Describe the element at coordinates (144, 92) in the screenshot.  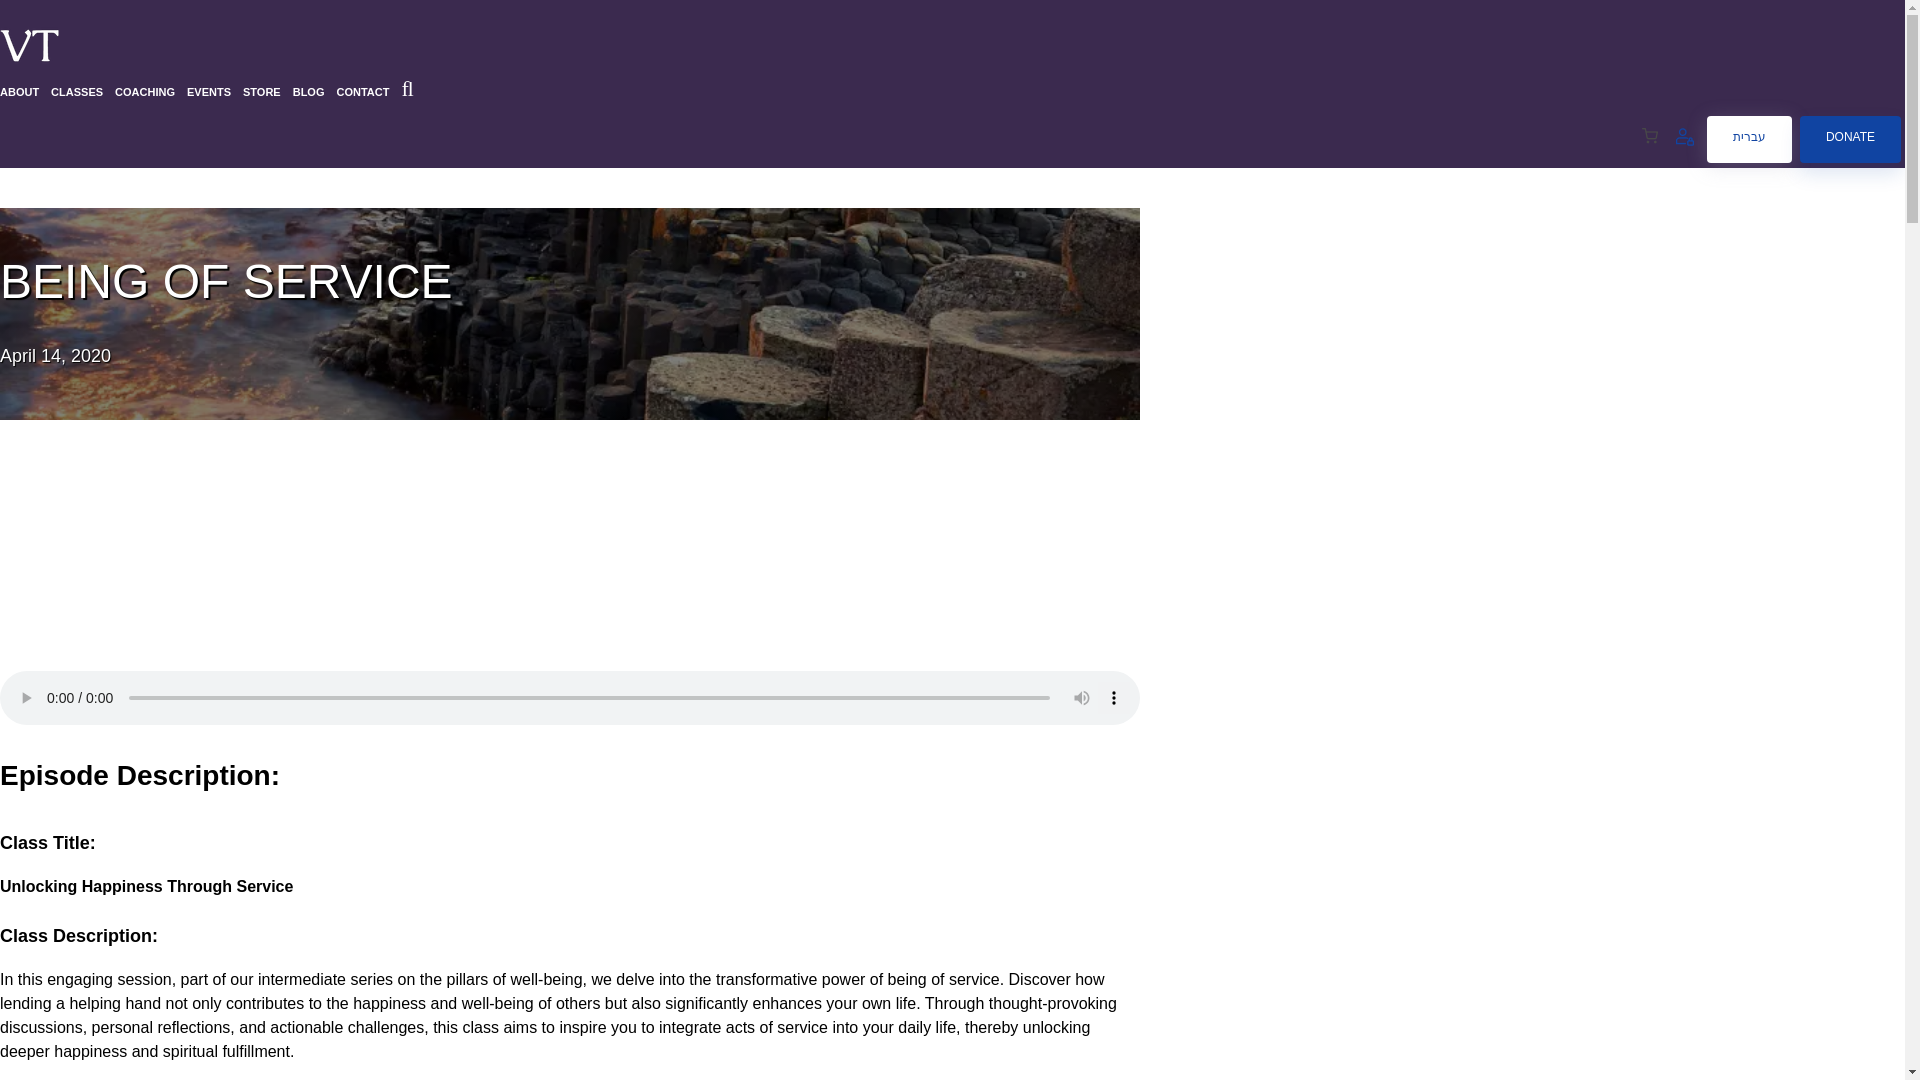
I see `COACHING` at that location.